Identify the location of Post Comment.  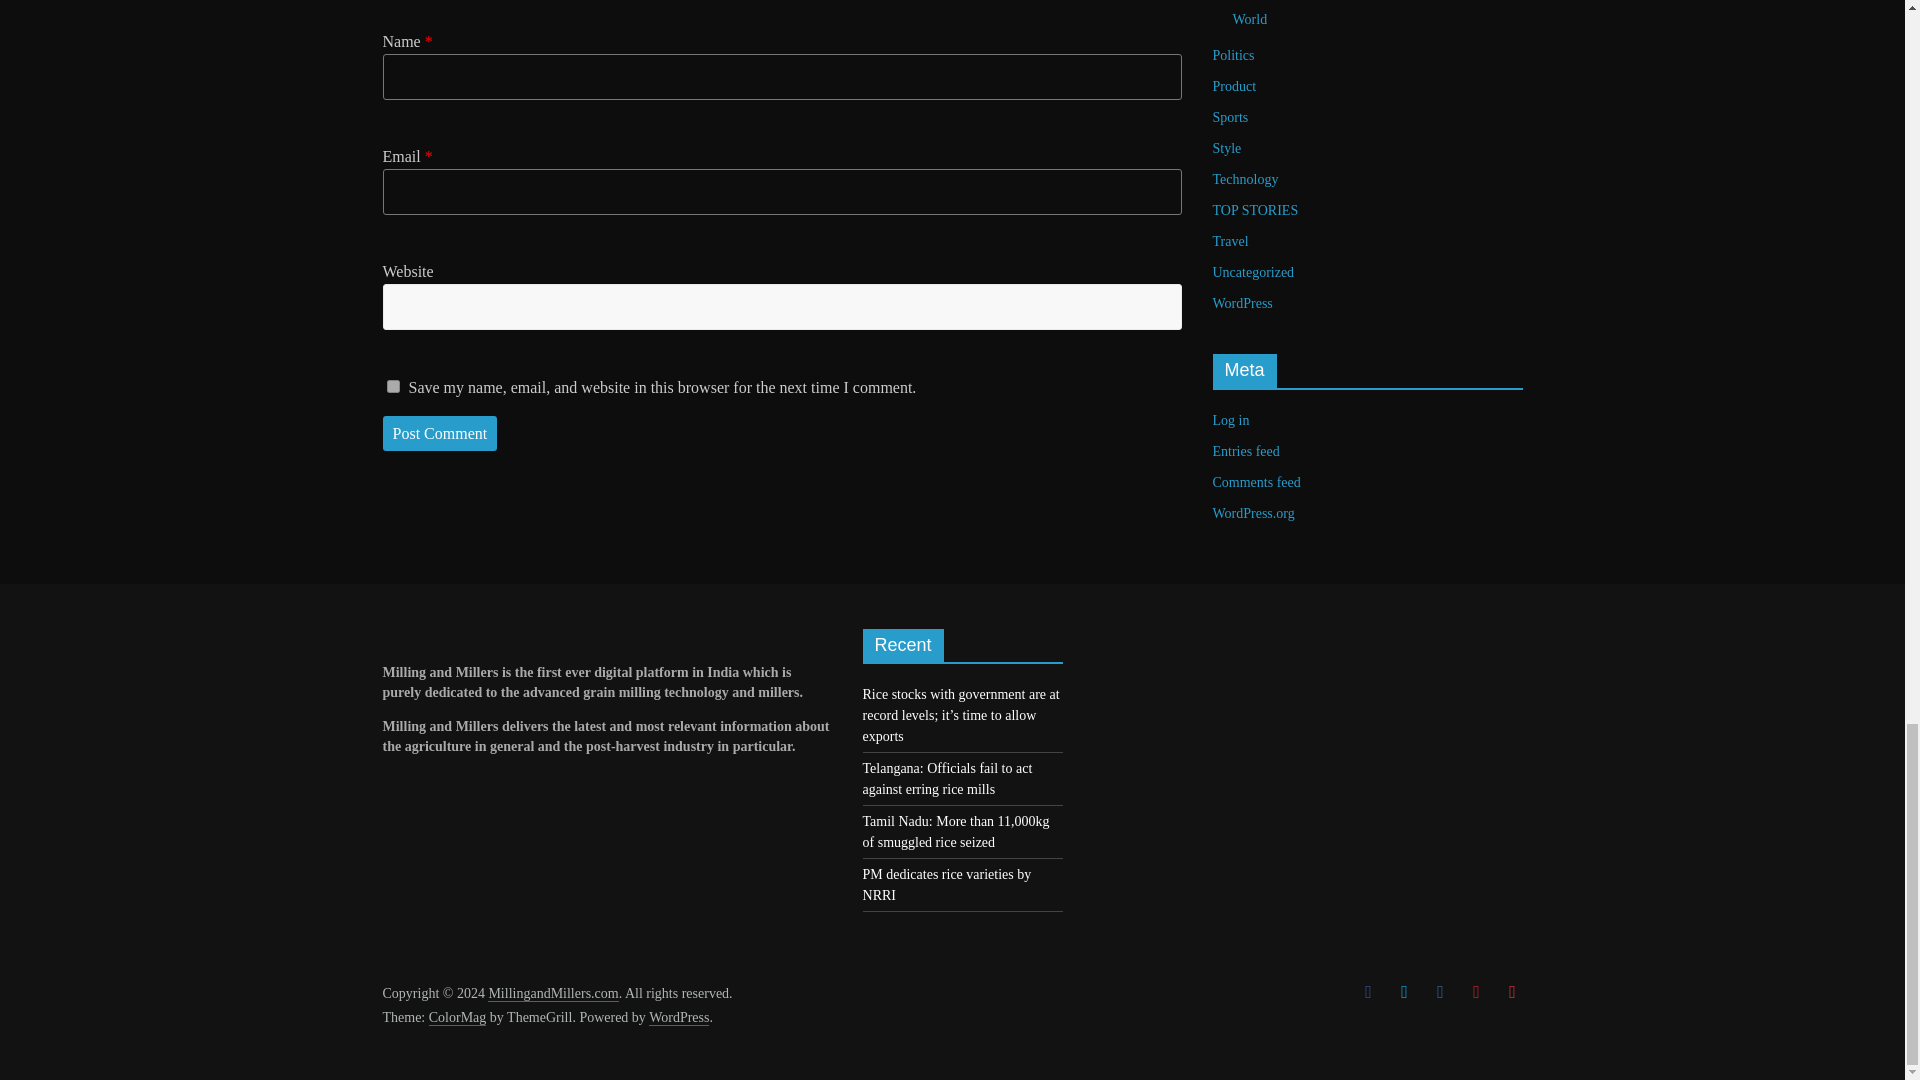
(440, 434).